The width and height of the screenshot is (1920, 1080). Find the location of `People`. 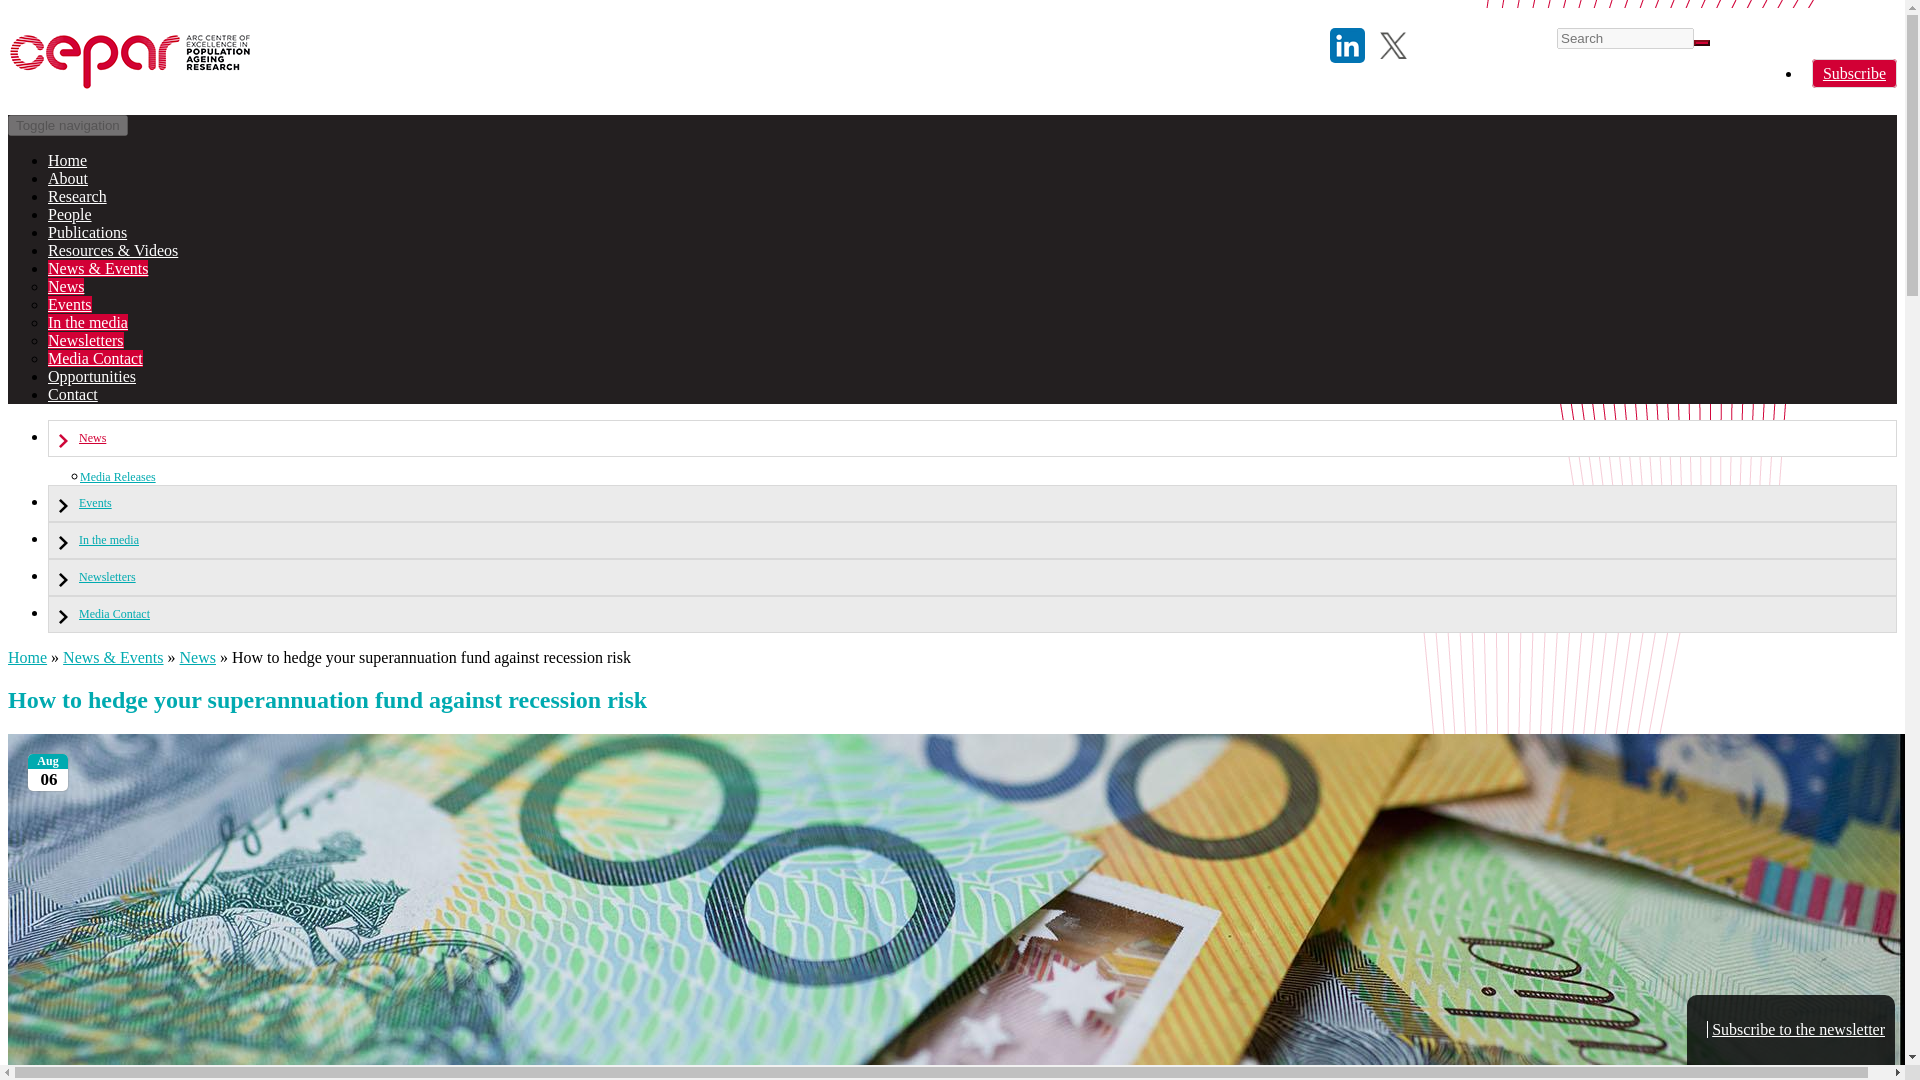

People is located at coordinates (70, 214).